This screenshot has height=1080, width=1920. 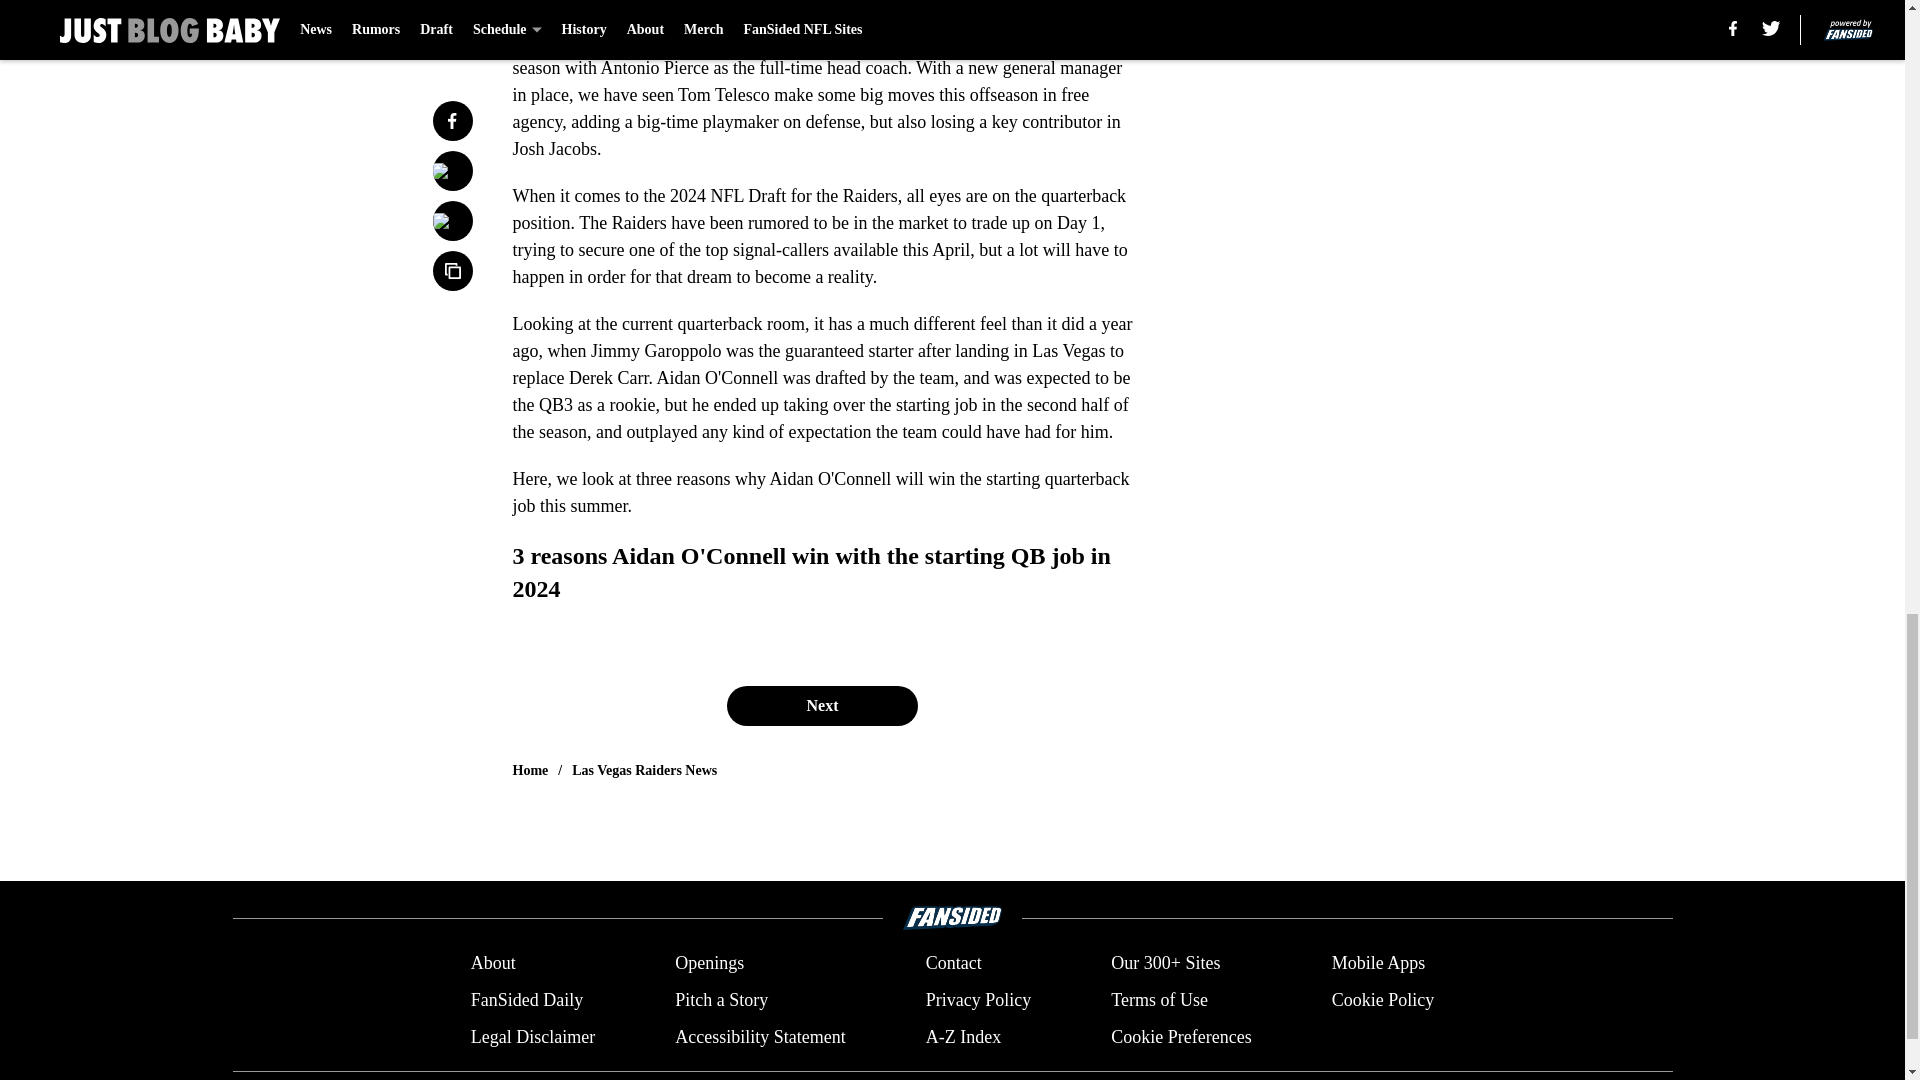 I want to click on Contact, so click(x=953, y=964).